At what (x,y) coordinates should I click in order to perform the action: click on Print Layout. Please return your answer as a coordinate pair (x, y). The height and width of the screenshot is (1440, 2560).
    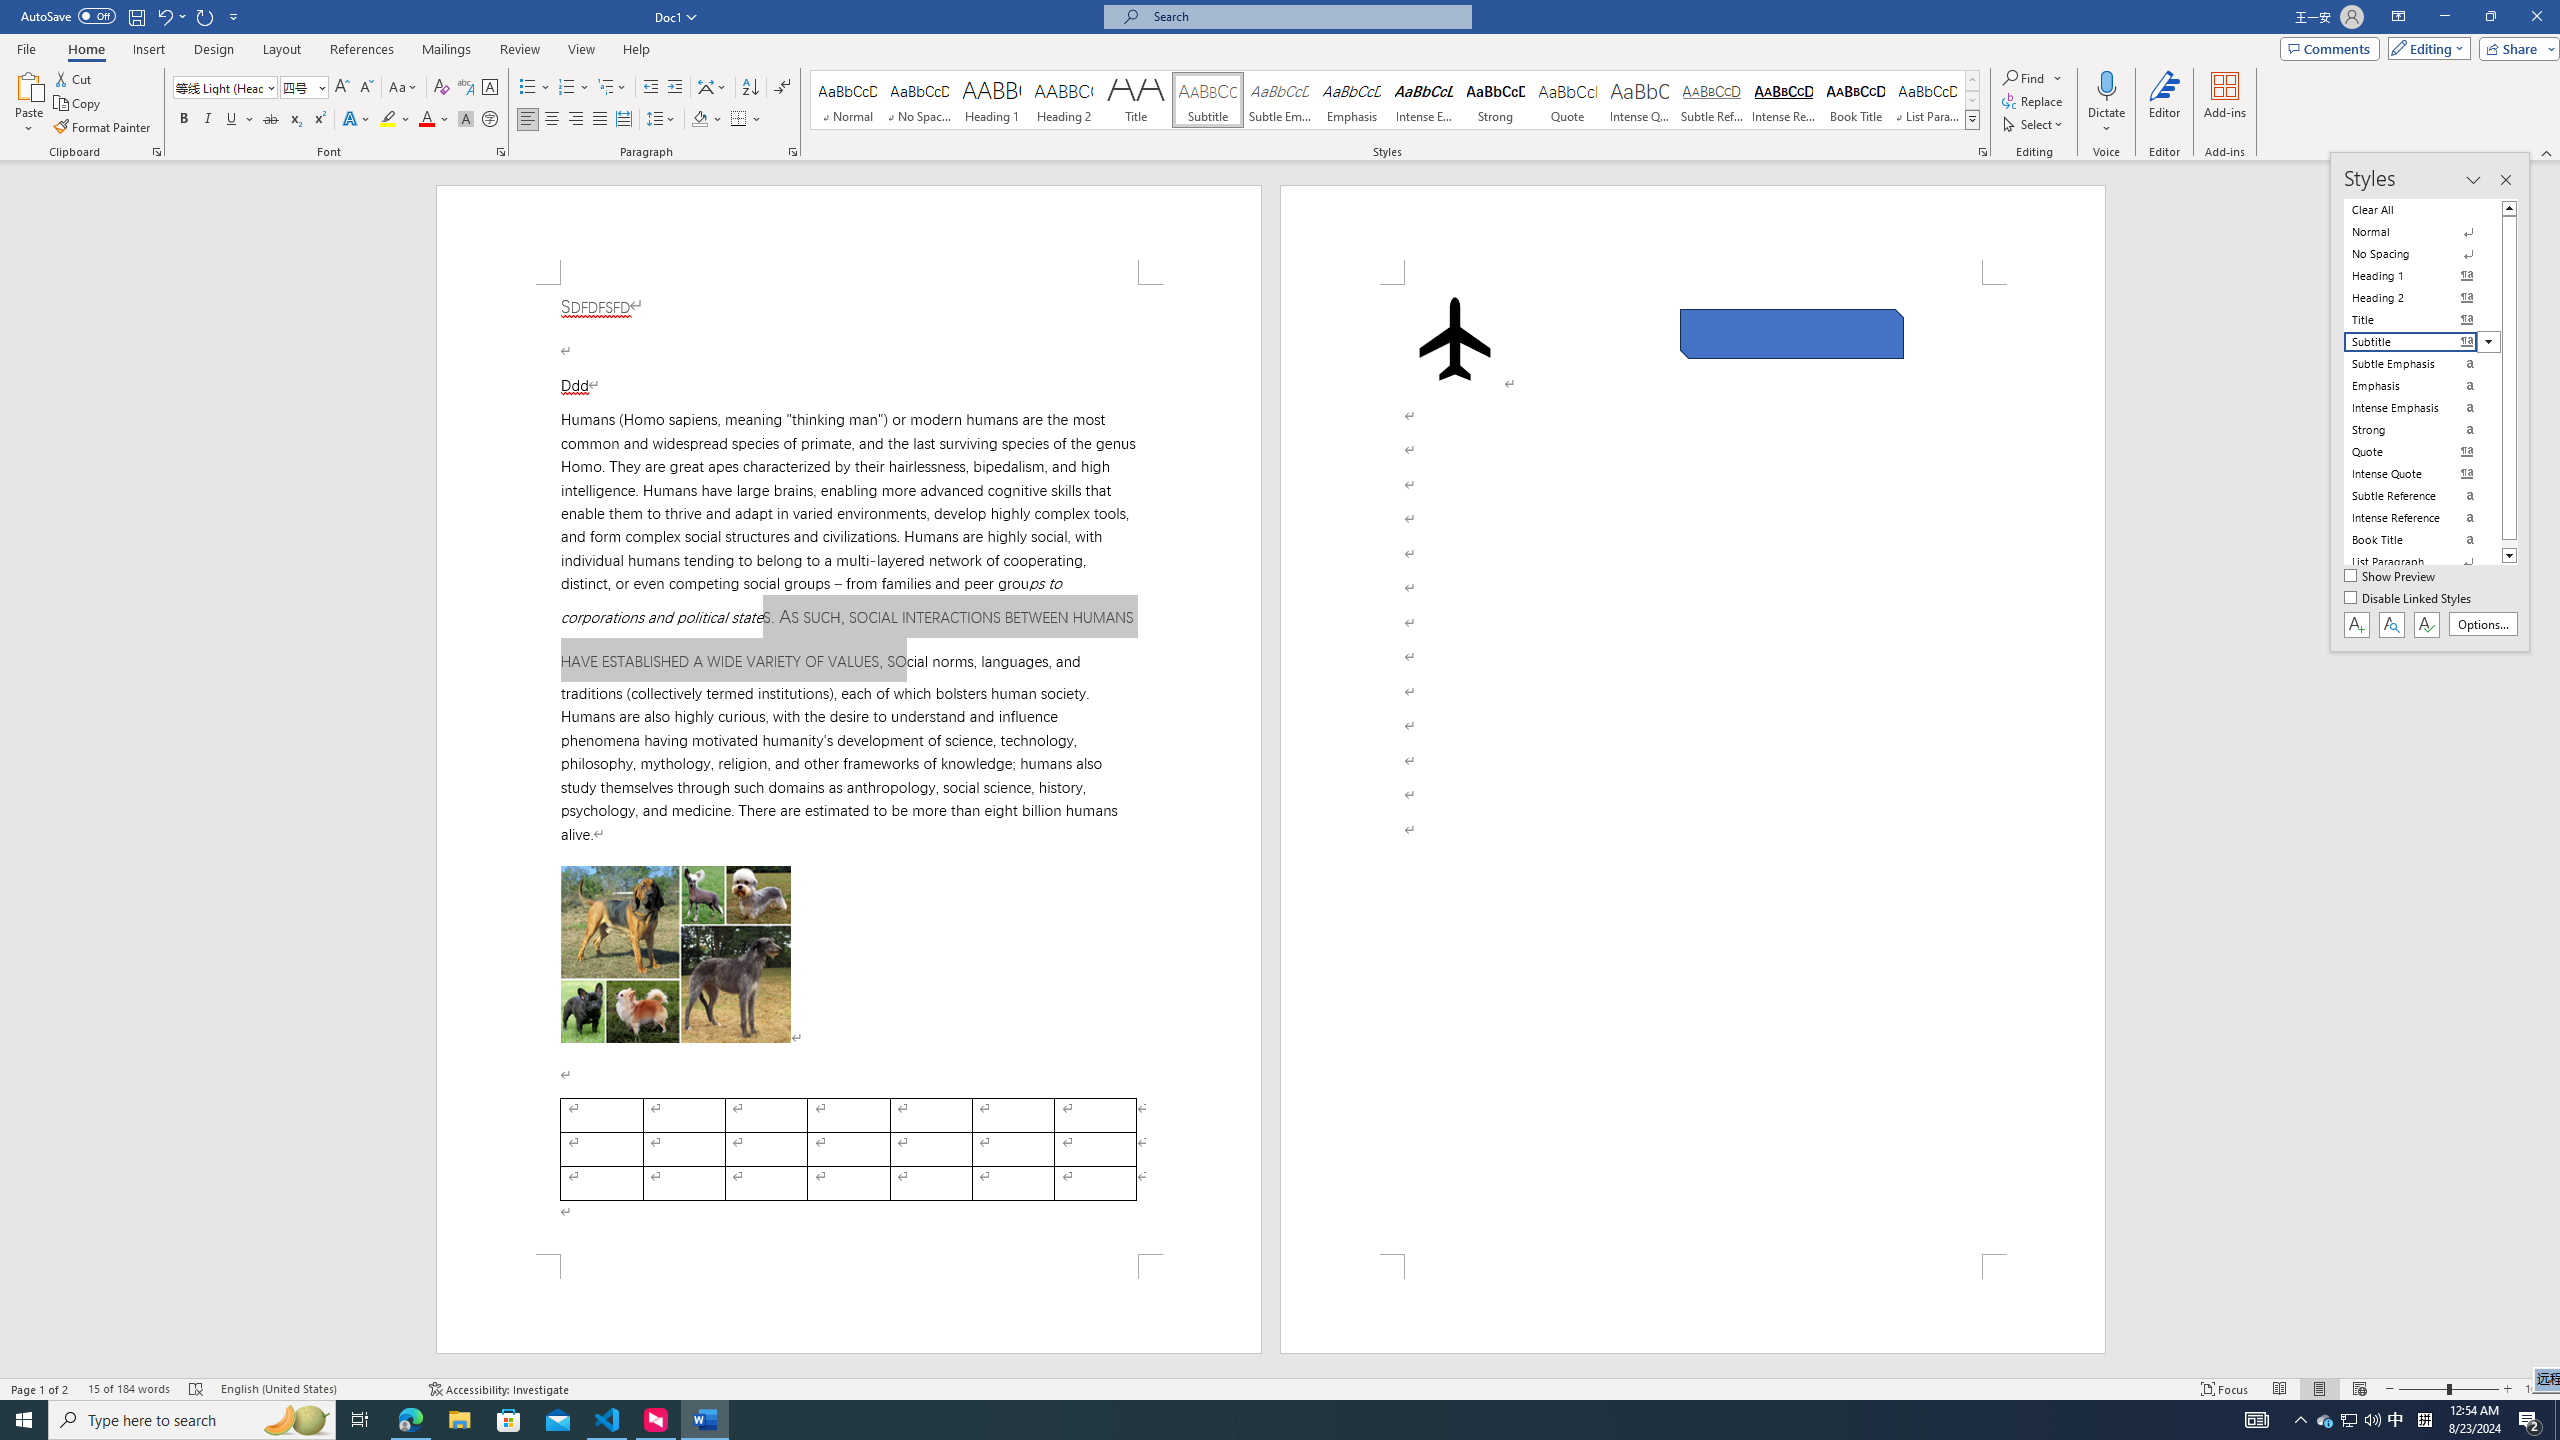
    Looking at the image, I should click on (2318, 1389).